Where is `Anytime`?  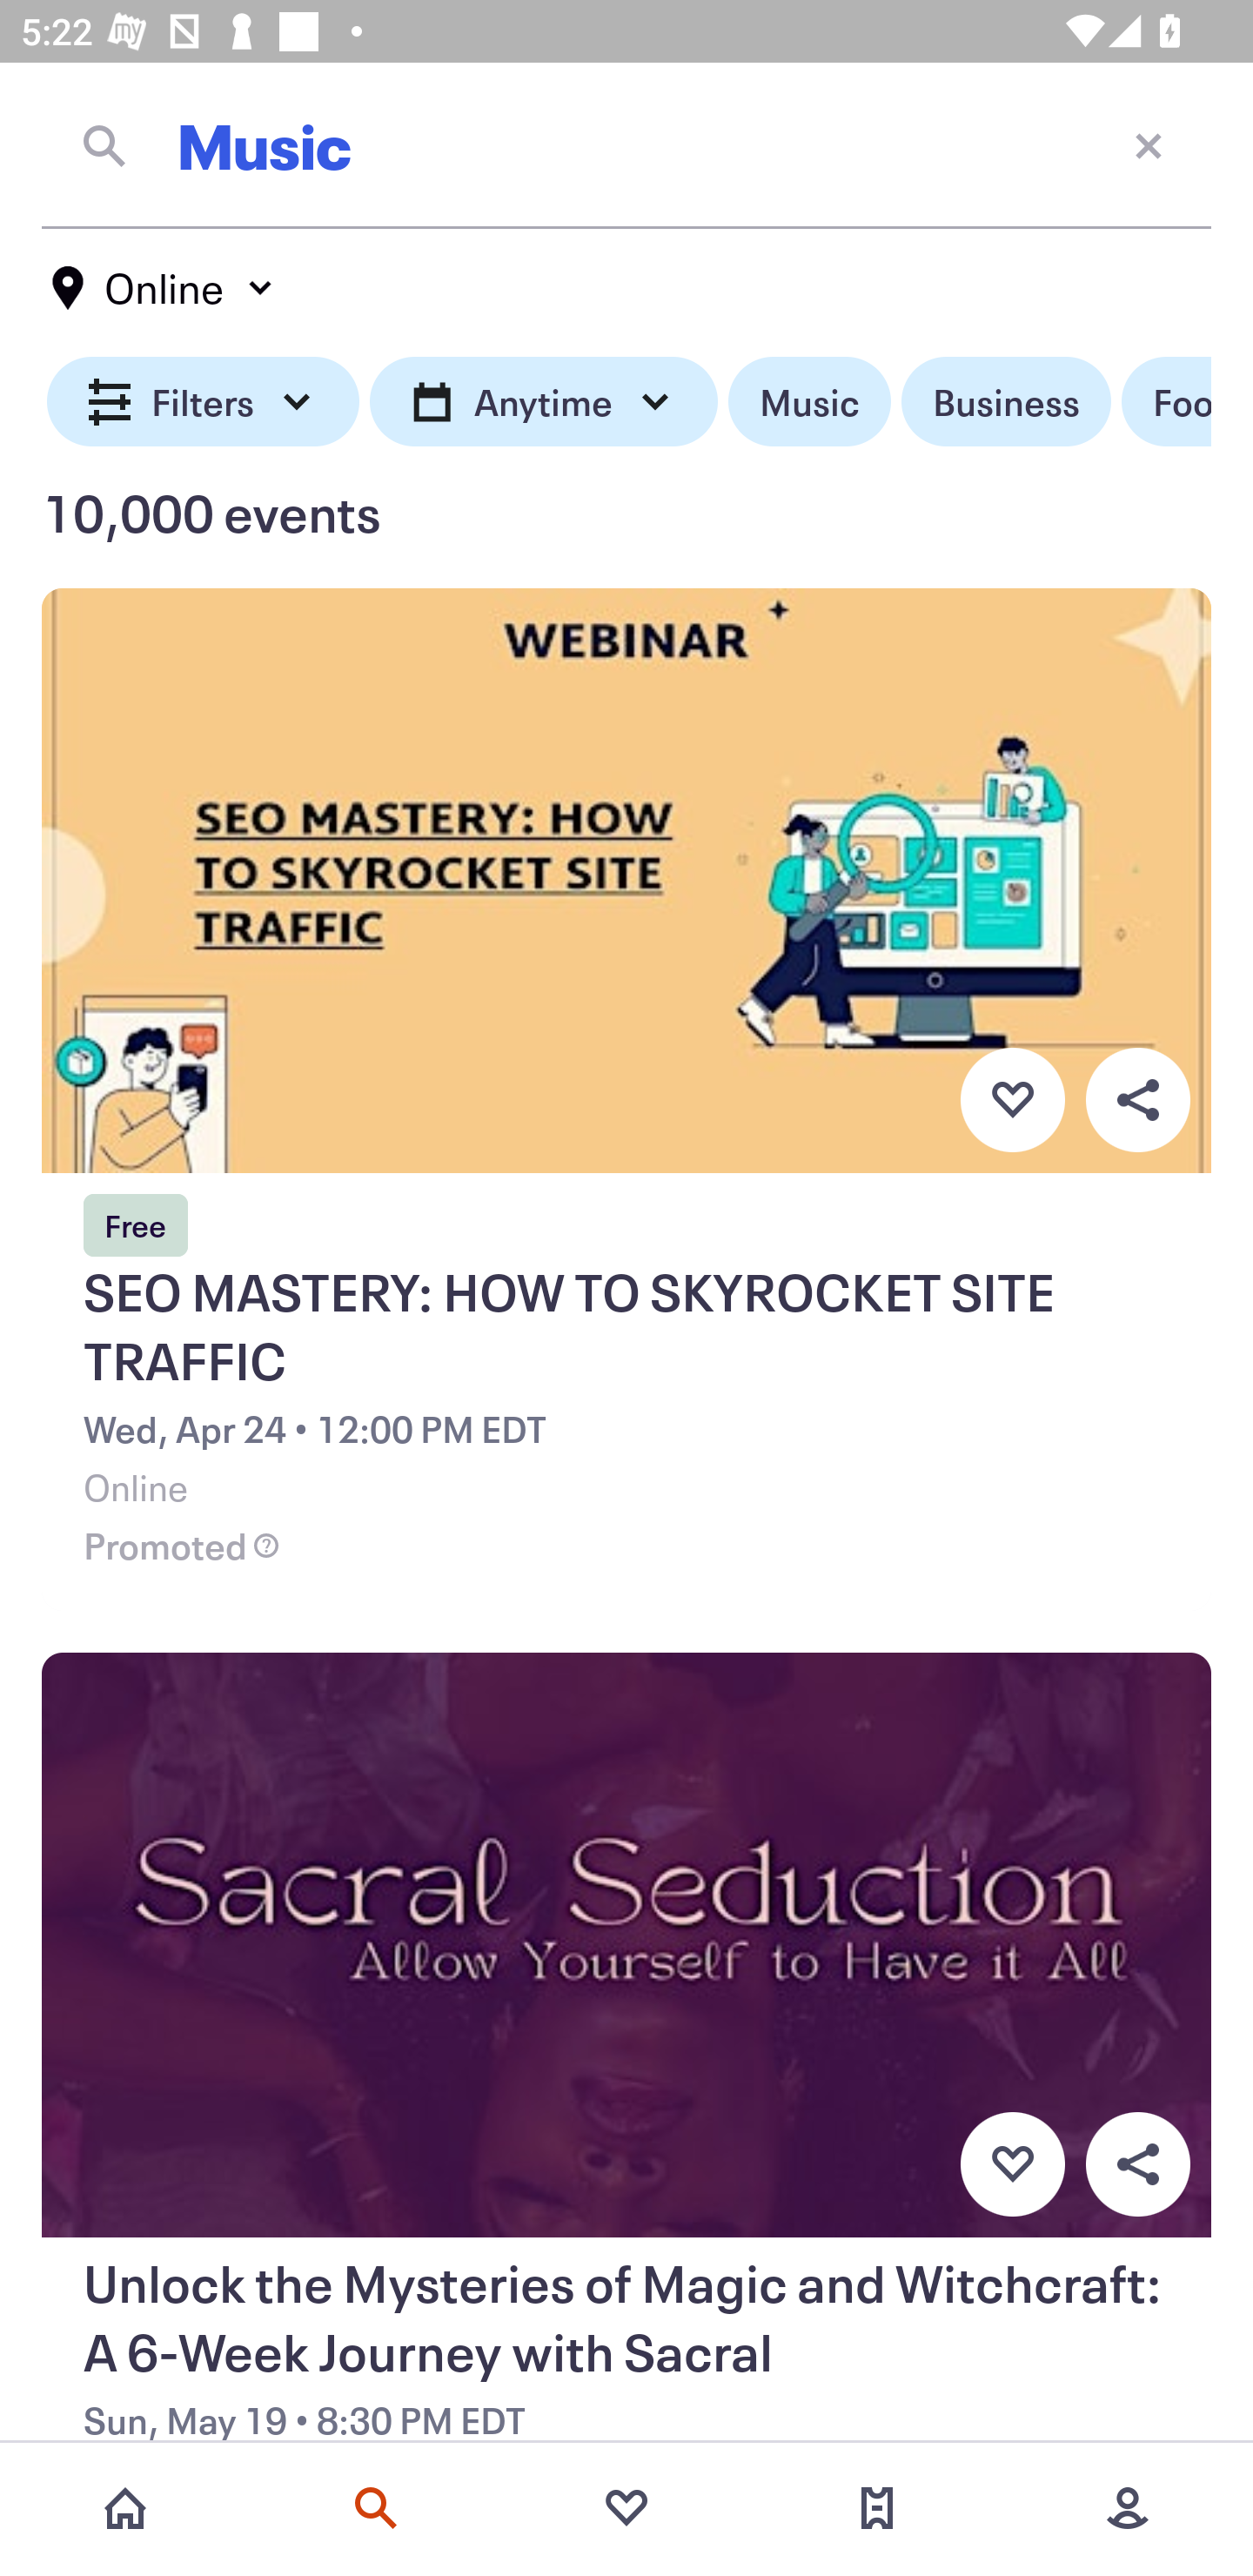
Anytime is located at coordinates (543, 402).